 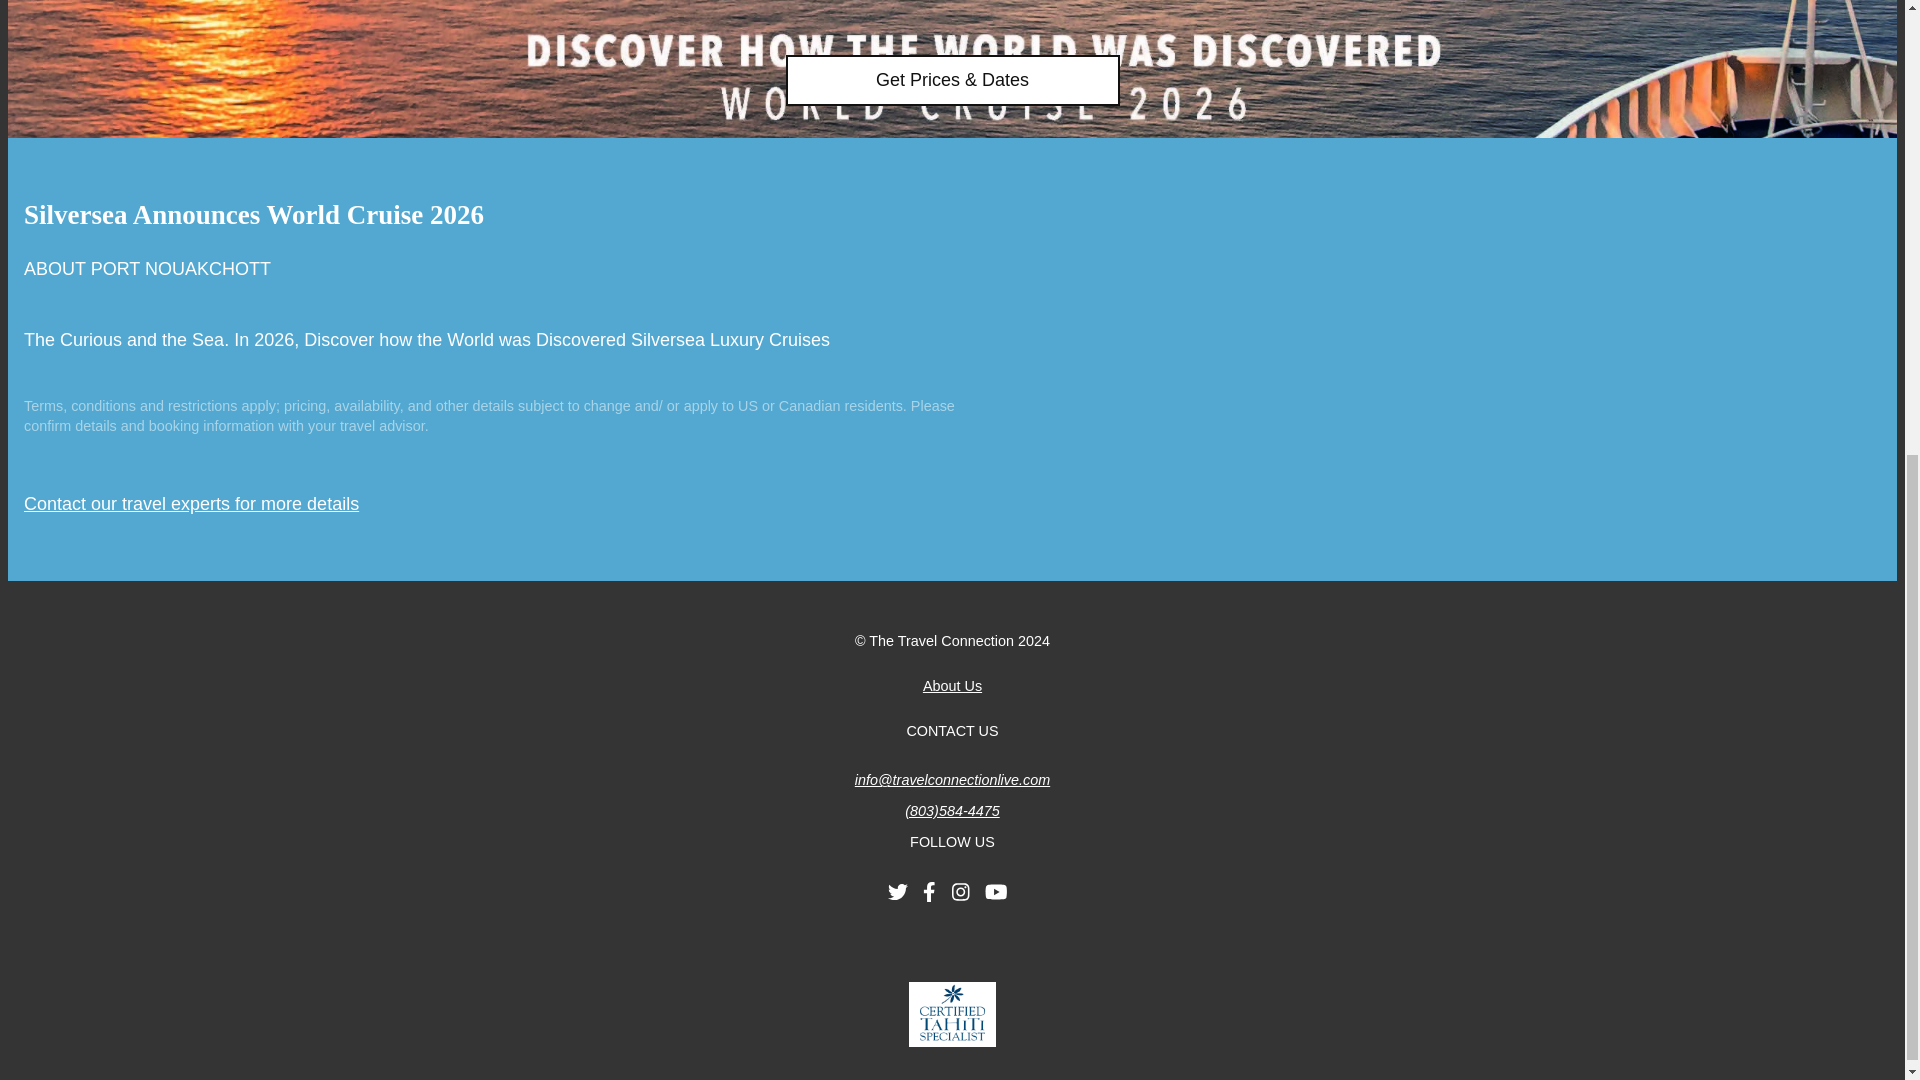 What do you see at coordinates (952, 686) in the screenshot?
I see `About Us` at bounding box center [952, 686].